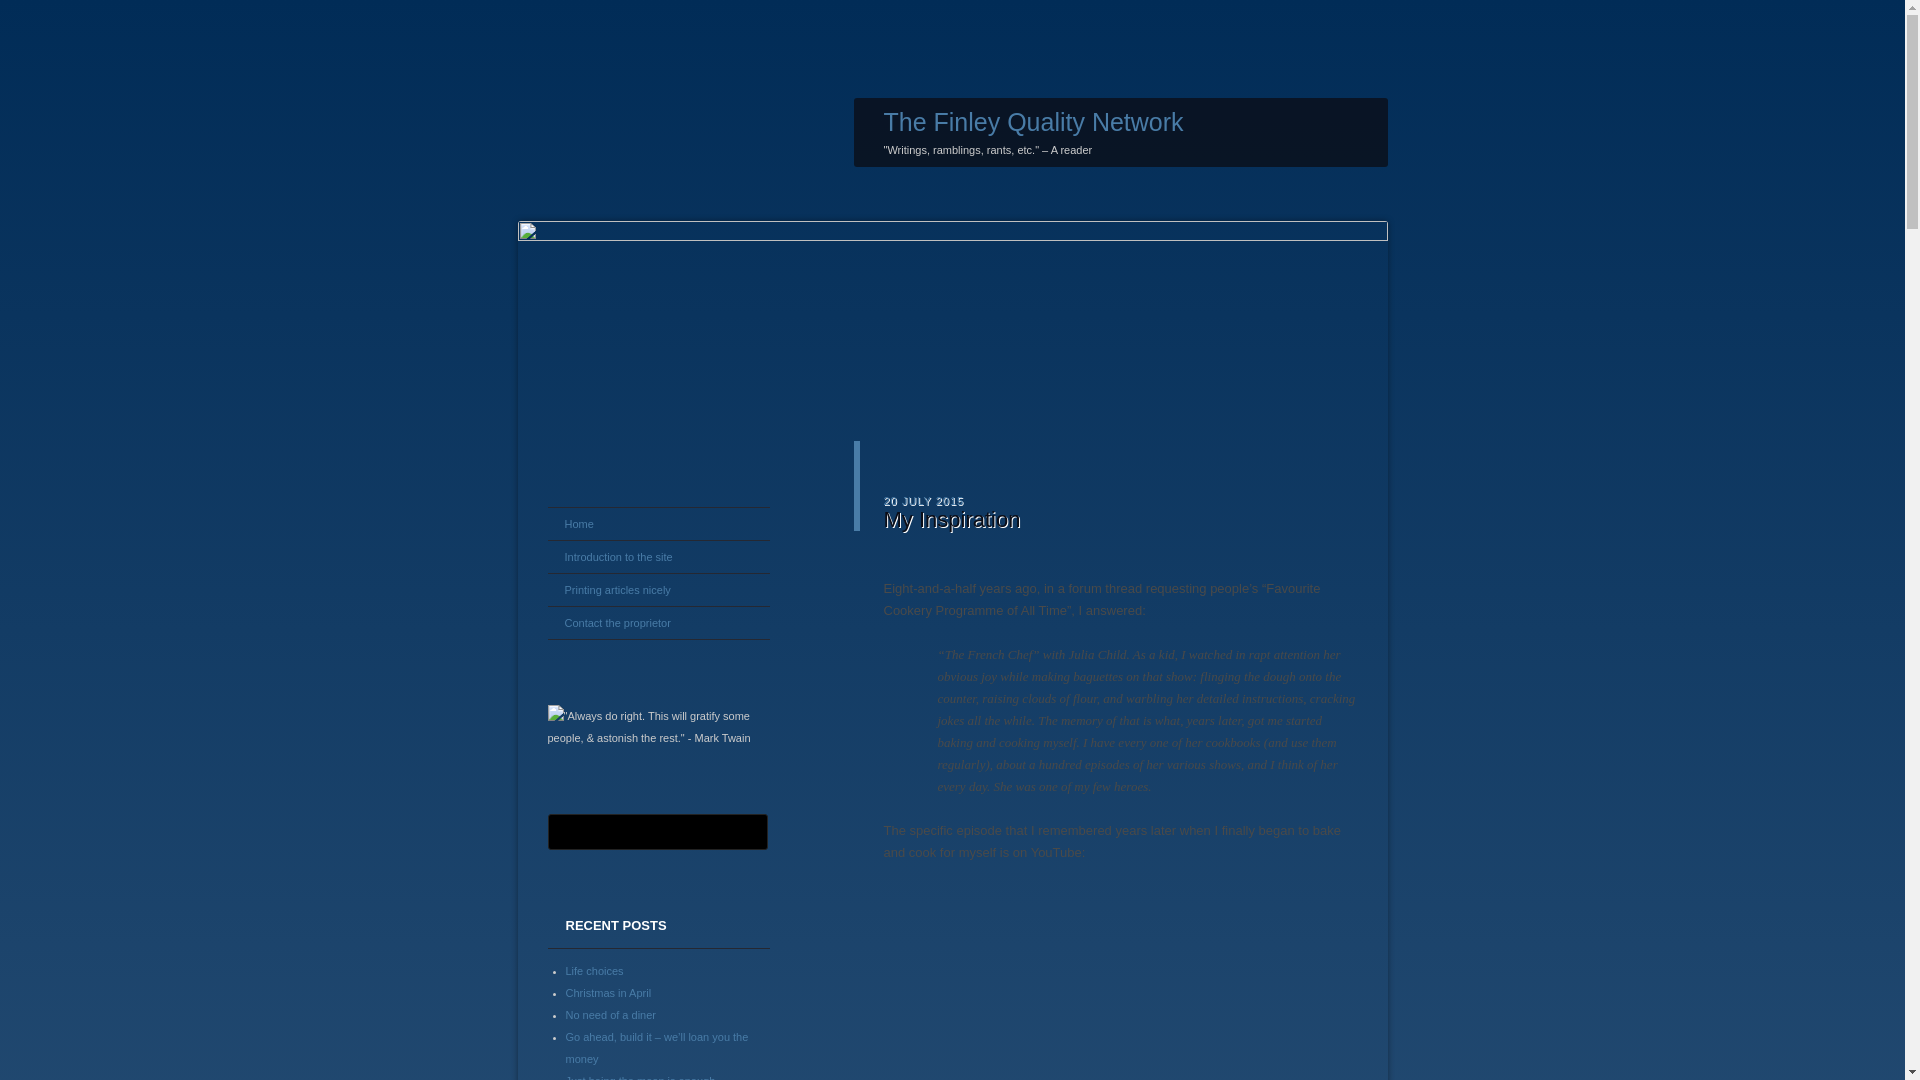 The height and width of the screenshot is (1080, 1920). I want to click on Home, so click(658, 524).